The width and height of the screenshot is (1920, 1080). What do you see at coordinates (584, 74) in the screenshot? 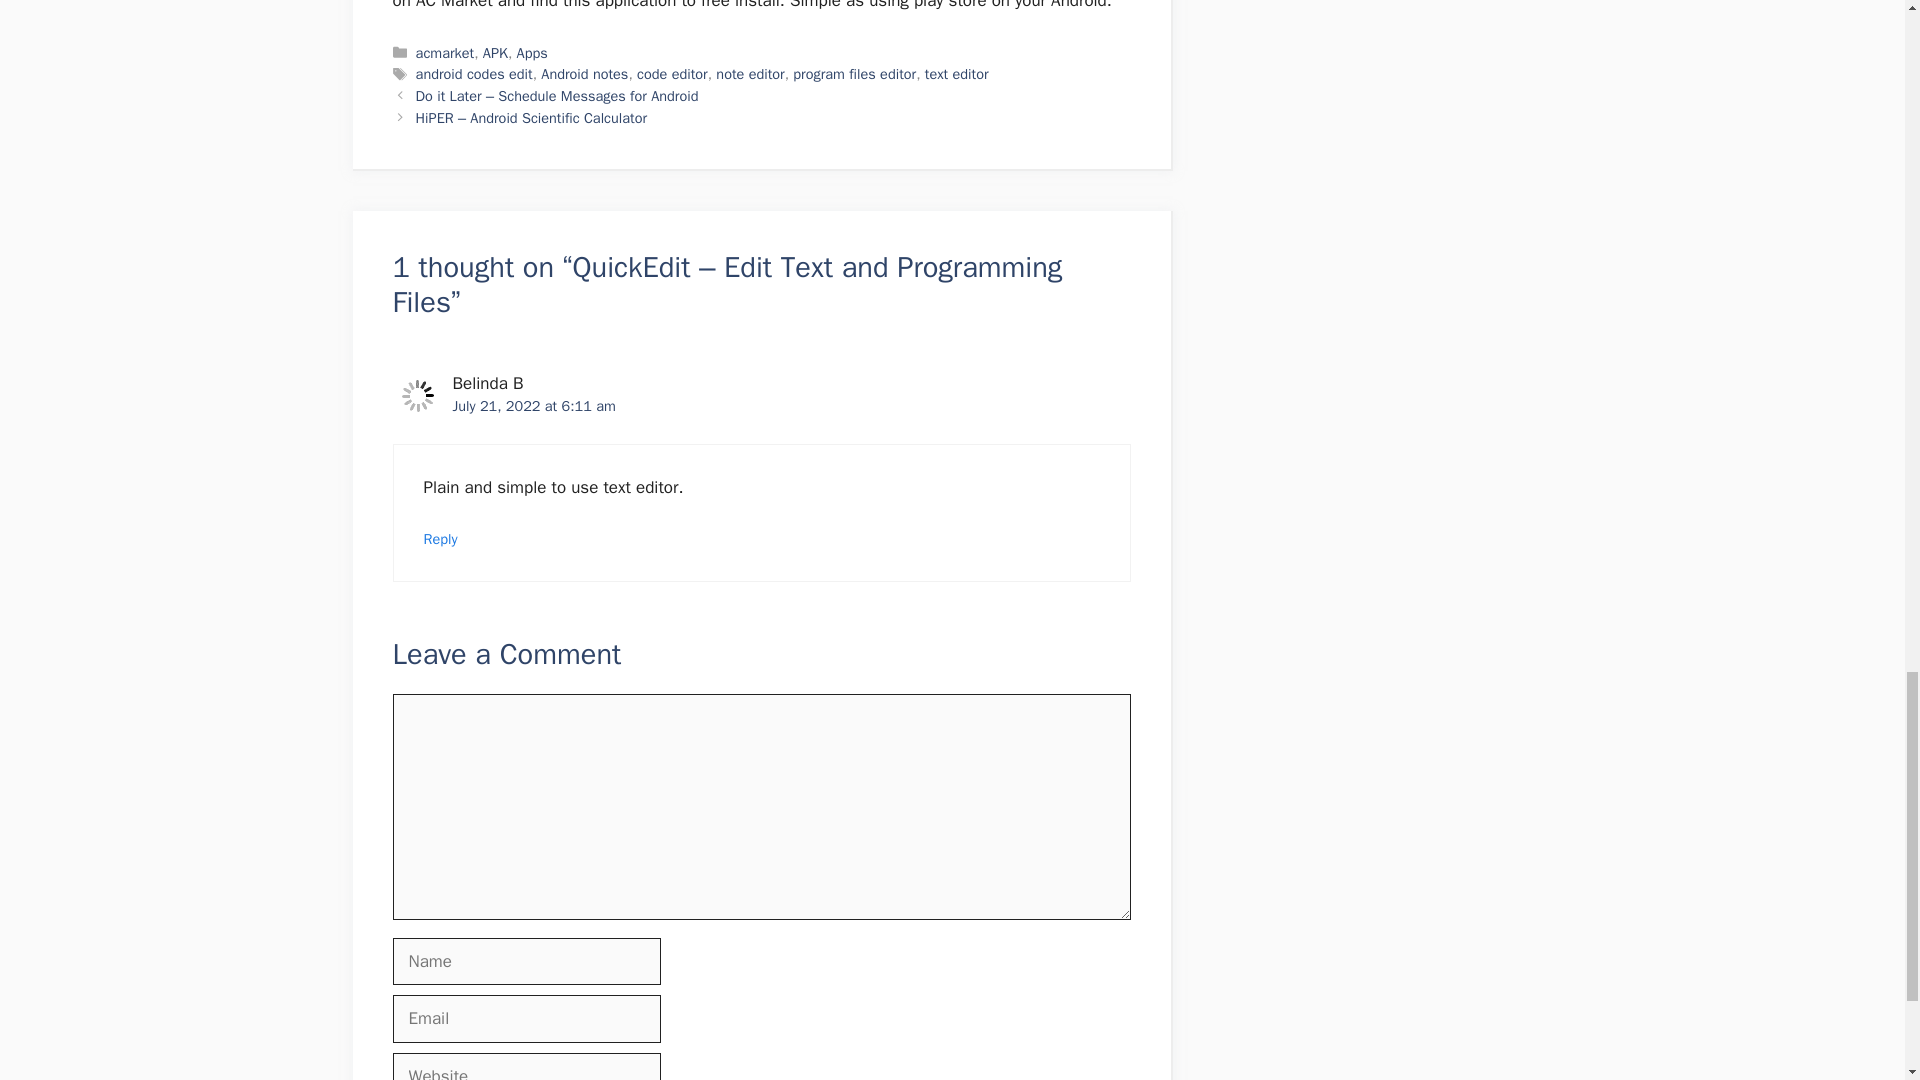
I see `Android notes` at bounding box center [584, 74].